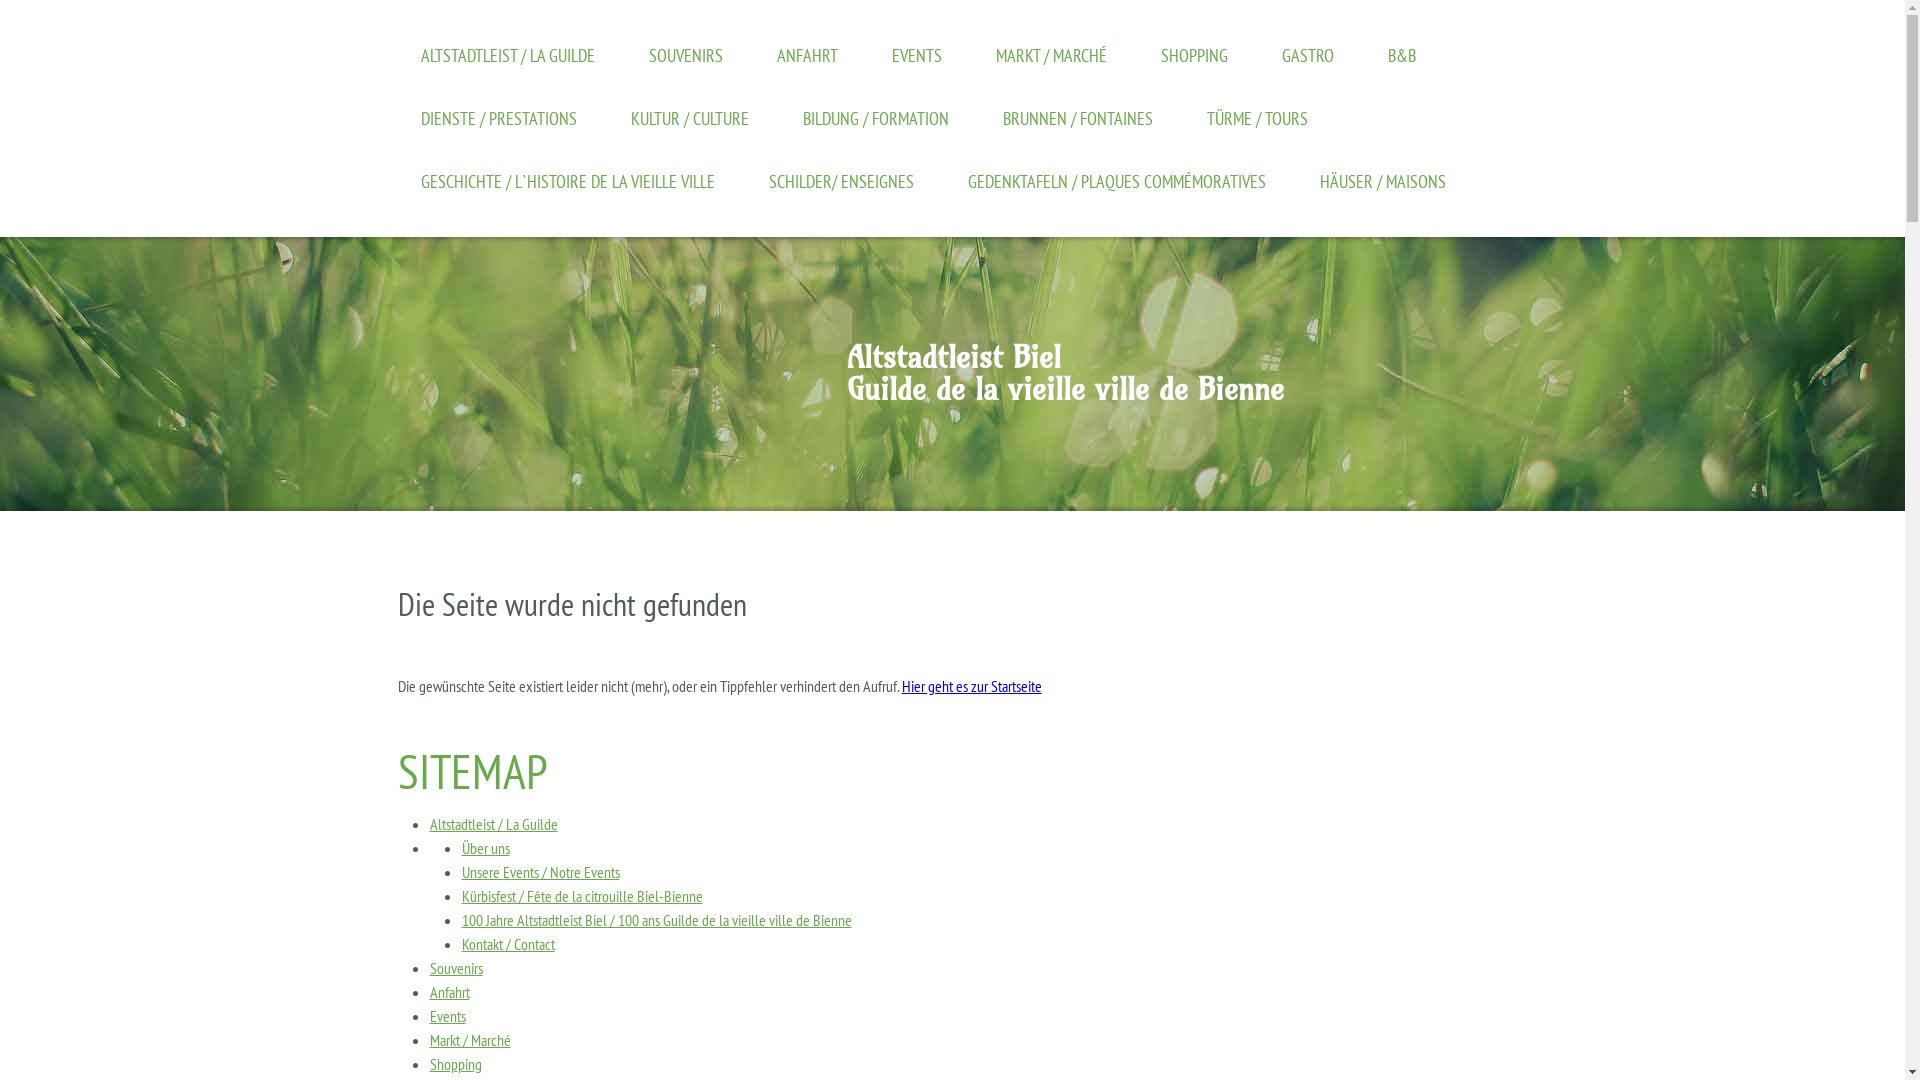 The height and width of the screenshot is (1080, 1920). I want to click on SCHILDER/ ENSEIGNES, so click(840, 182).